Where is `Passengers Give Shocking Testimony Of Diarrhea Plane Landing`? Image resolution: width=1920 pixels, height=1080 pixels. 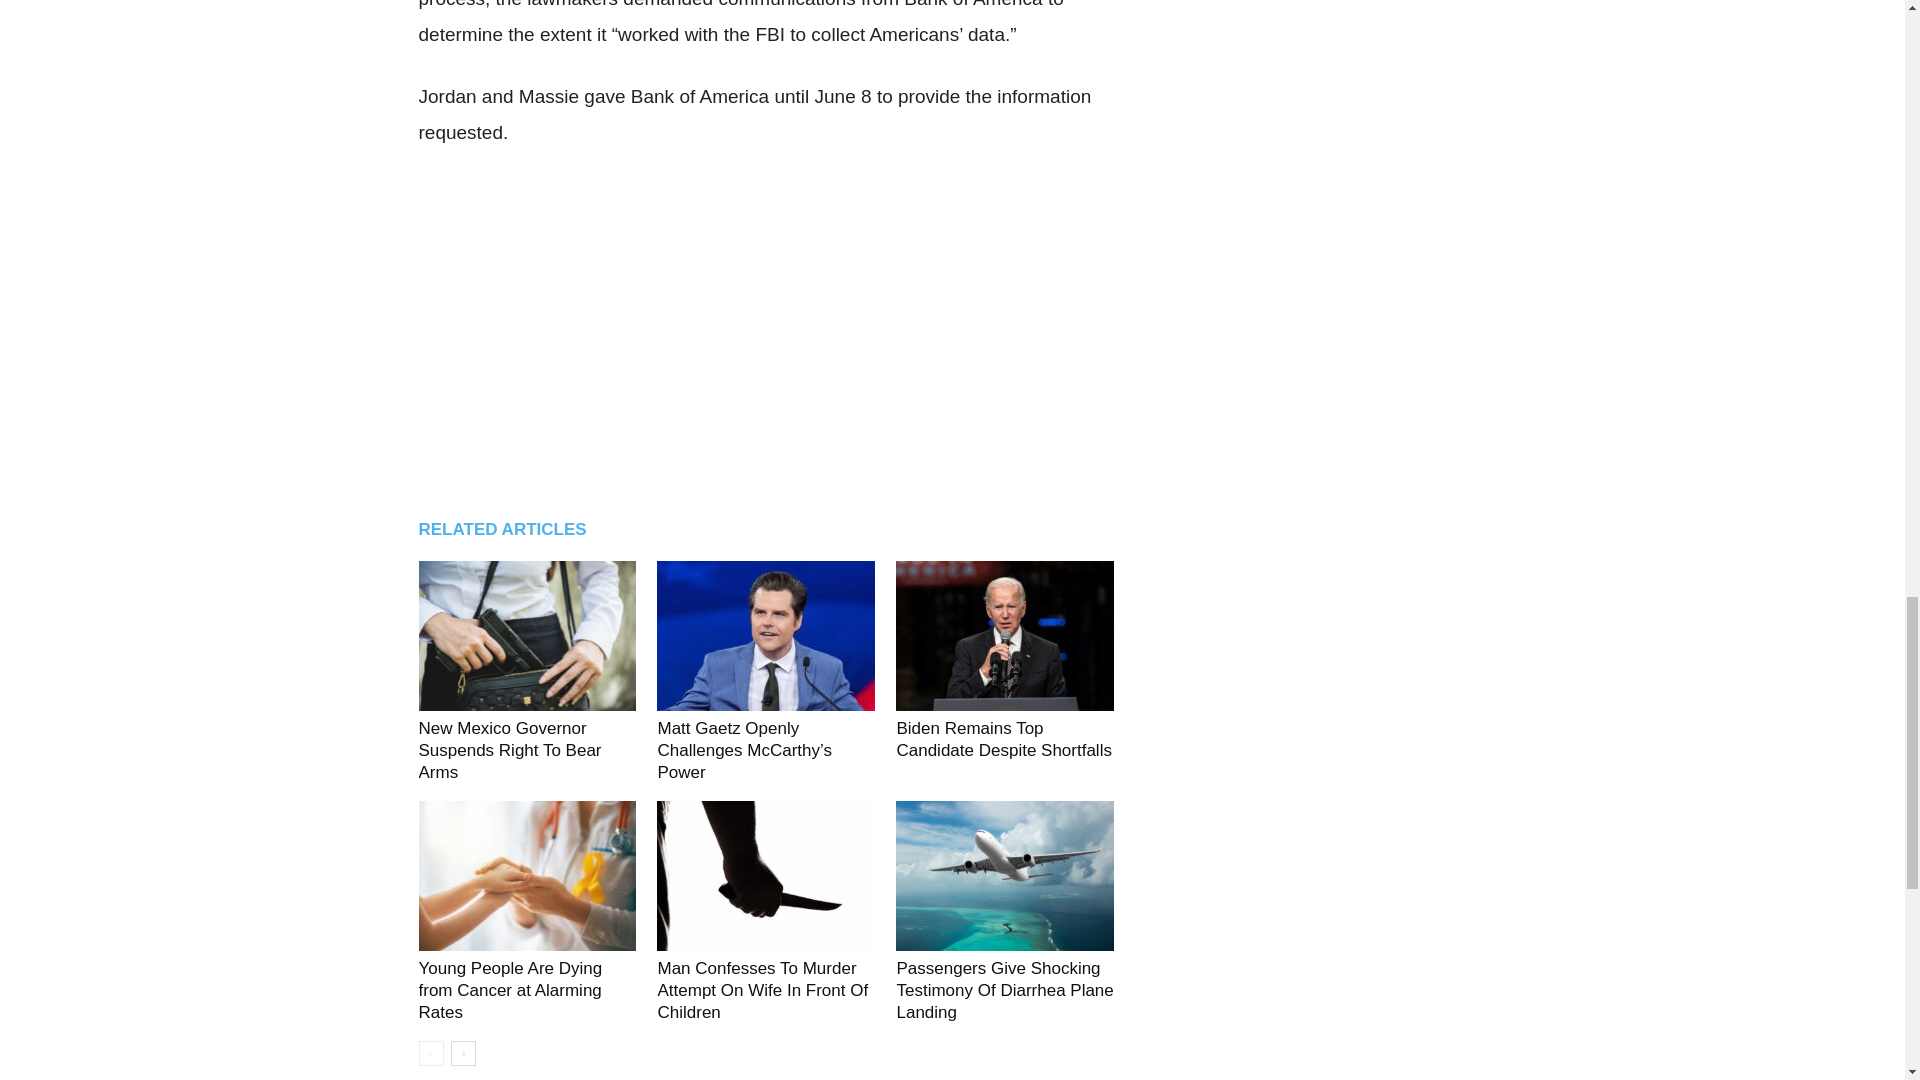 Passengers Give Shocking Testimony Of Diarrhea Plane Landing is located at coordinates (1004, 990).